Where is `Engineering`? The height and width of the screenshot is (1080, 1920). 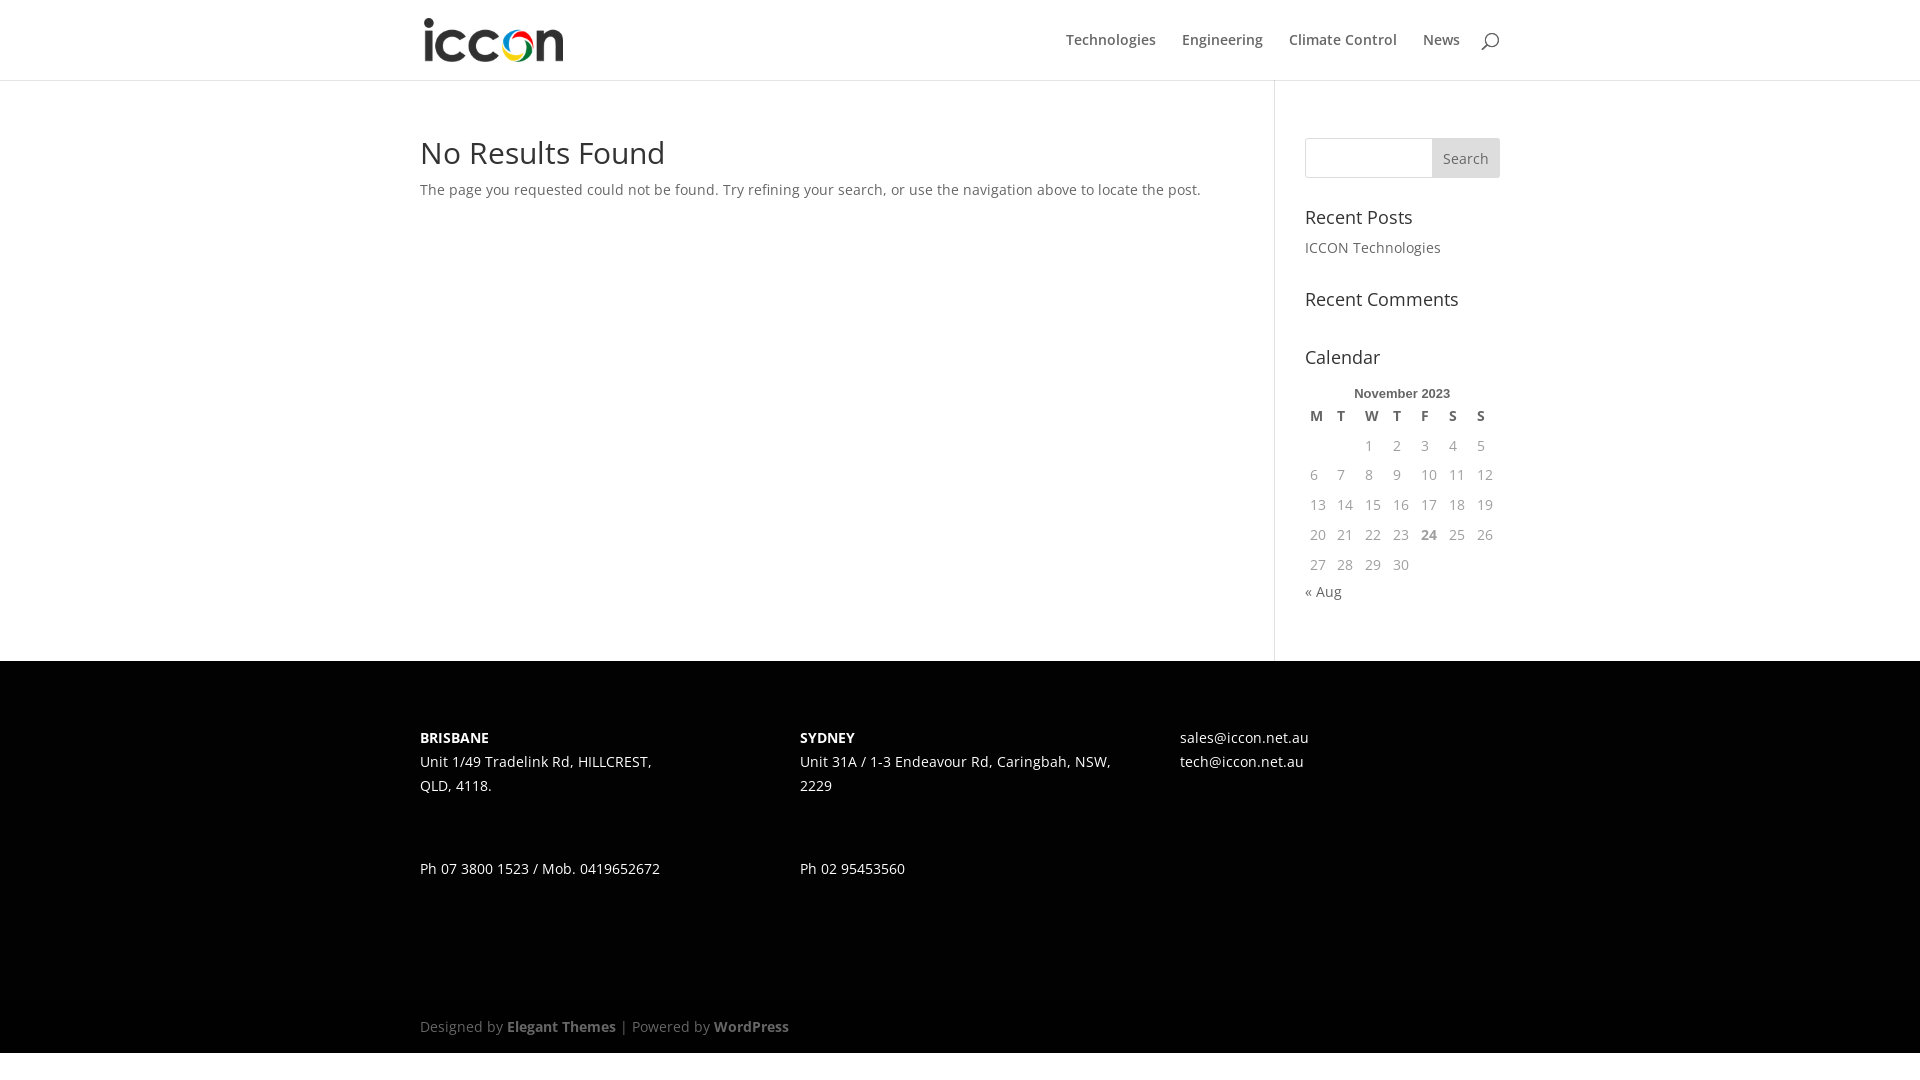
Engineering is located at coordinates (1222, 56).